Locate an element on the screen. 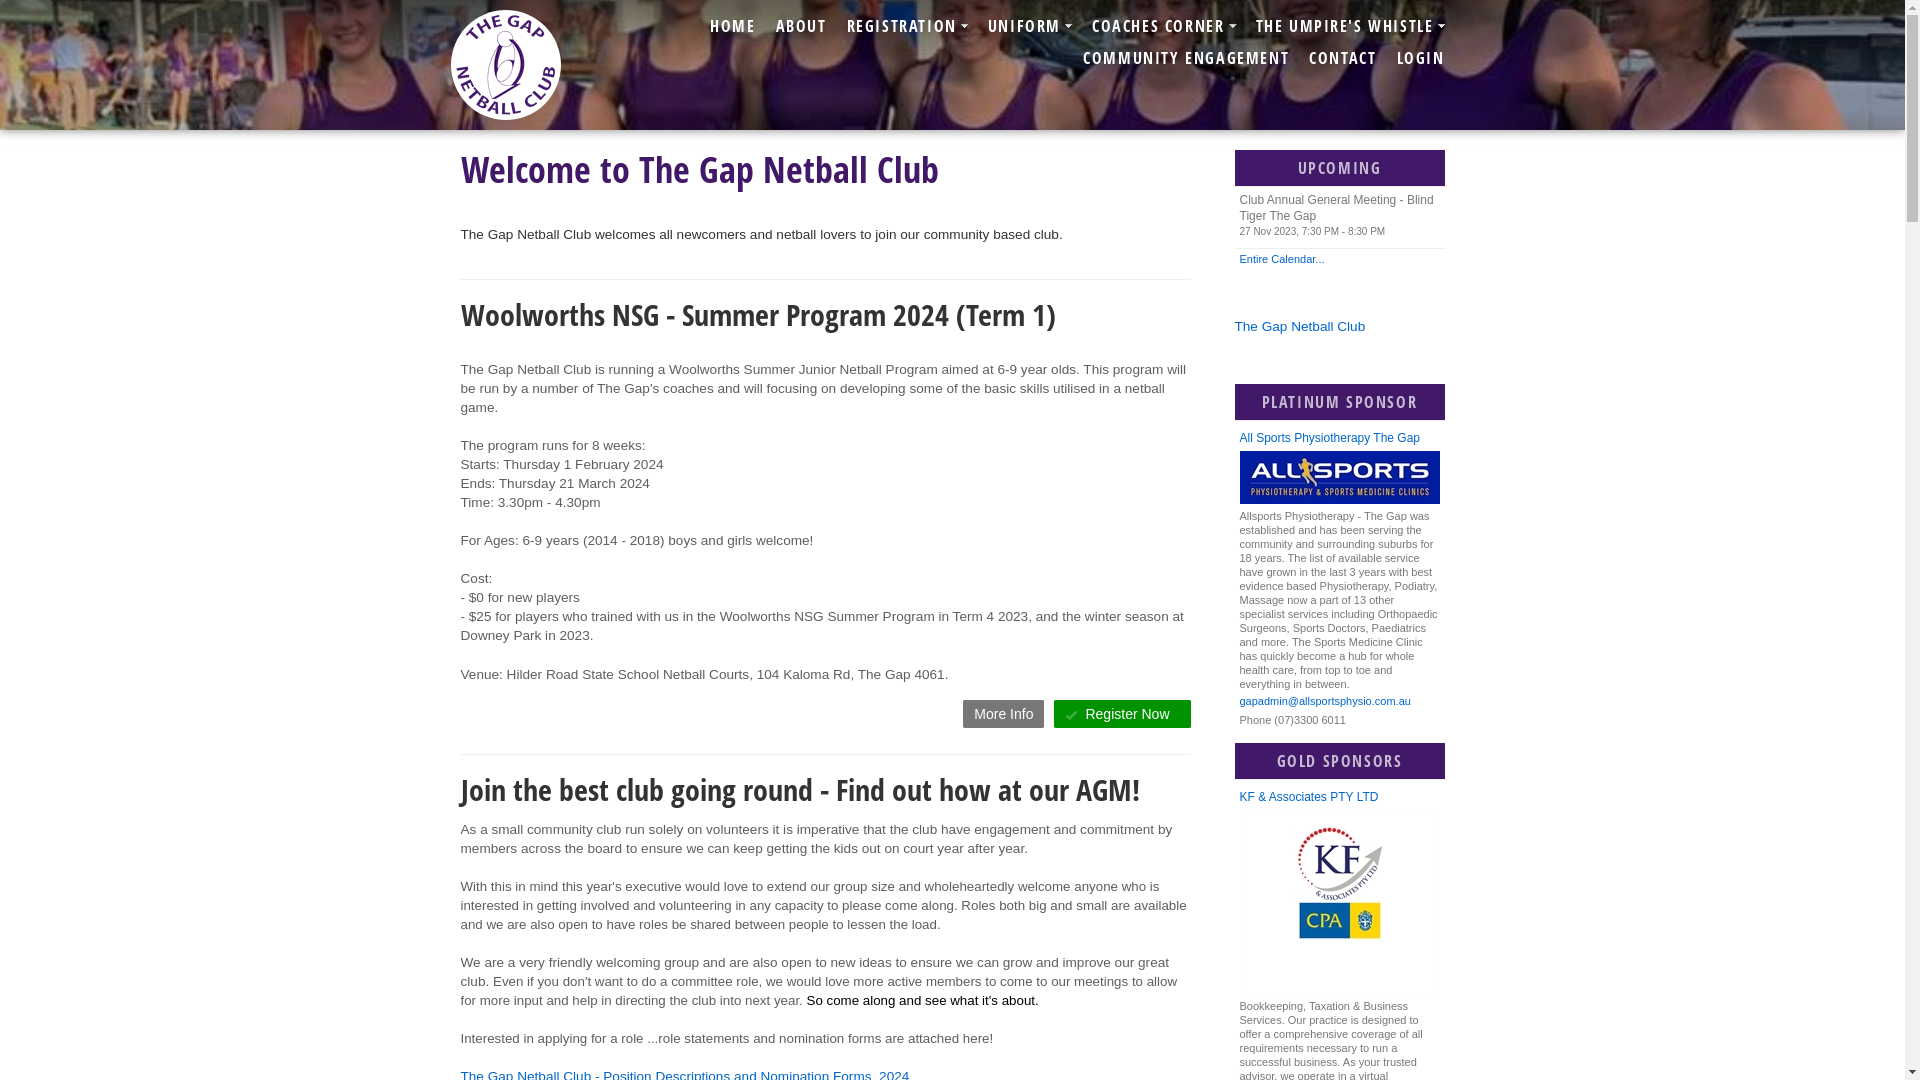 The image size is (1920, 1080). COMMUNITY ENGAGEMENT is located at coordinates (1186, 58).